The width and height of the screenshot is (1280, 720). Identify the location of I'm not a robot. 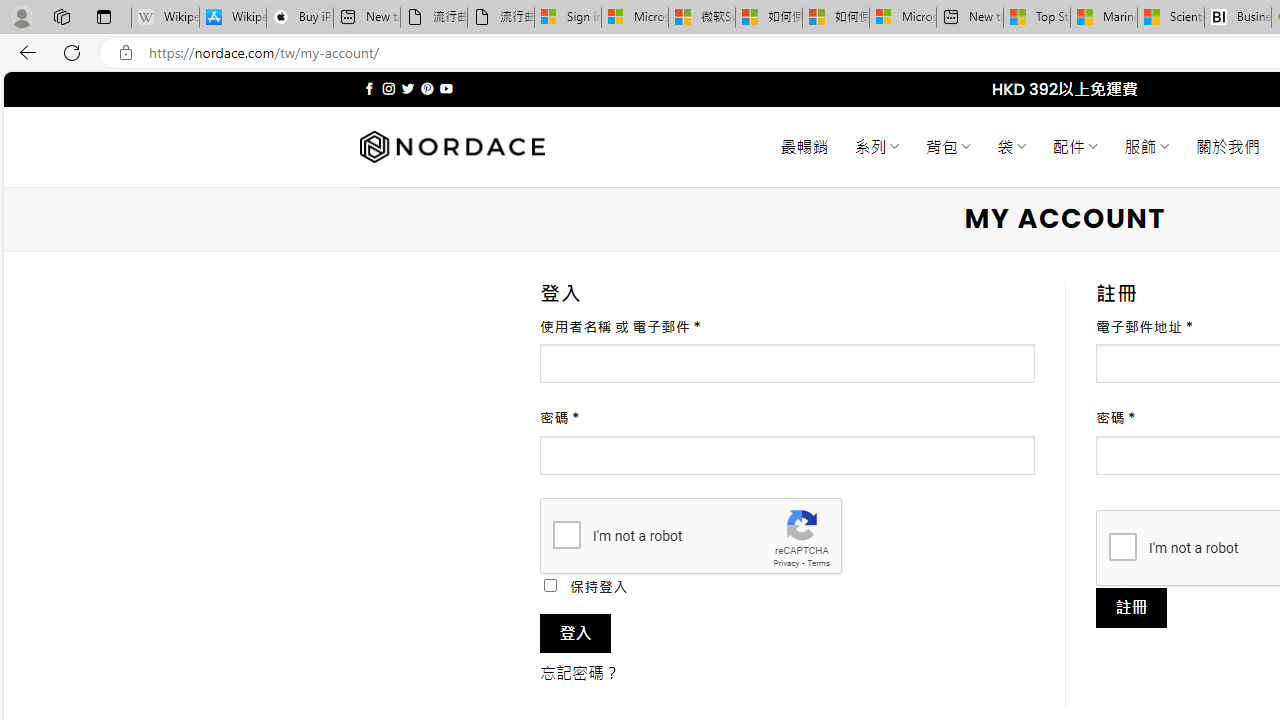
(1122, 546).